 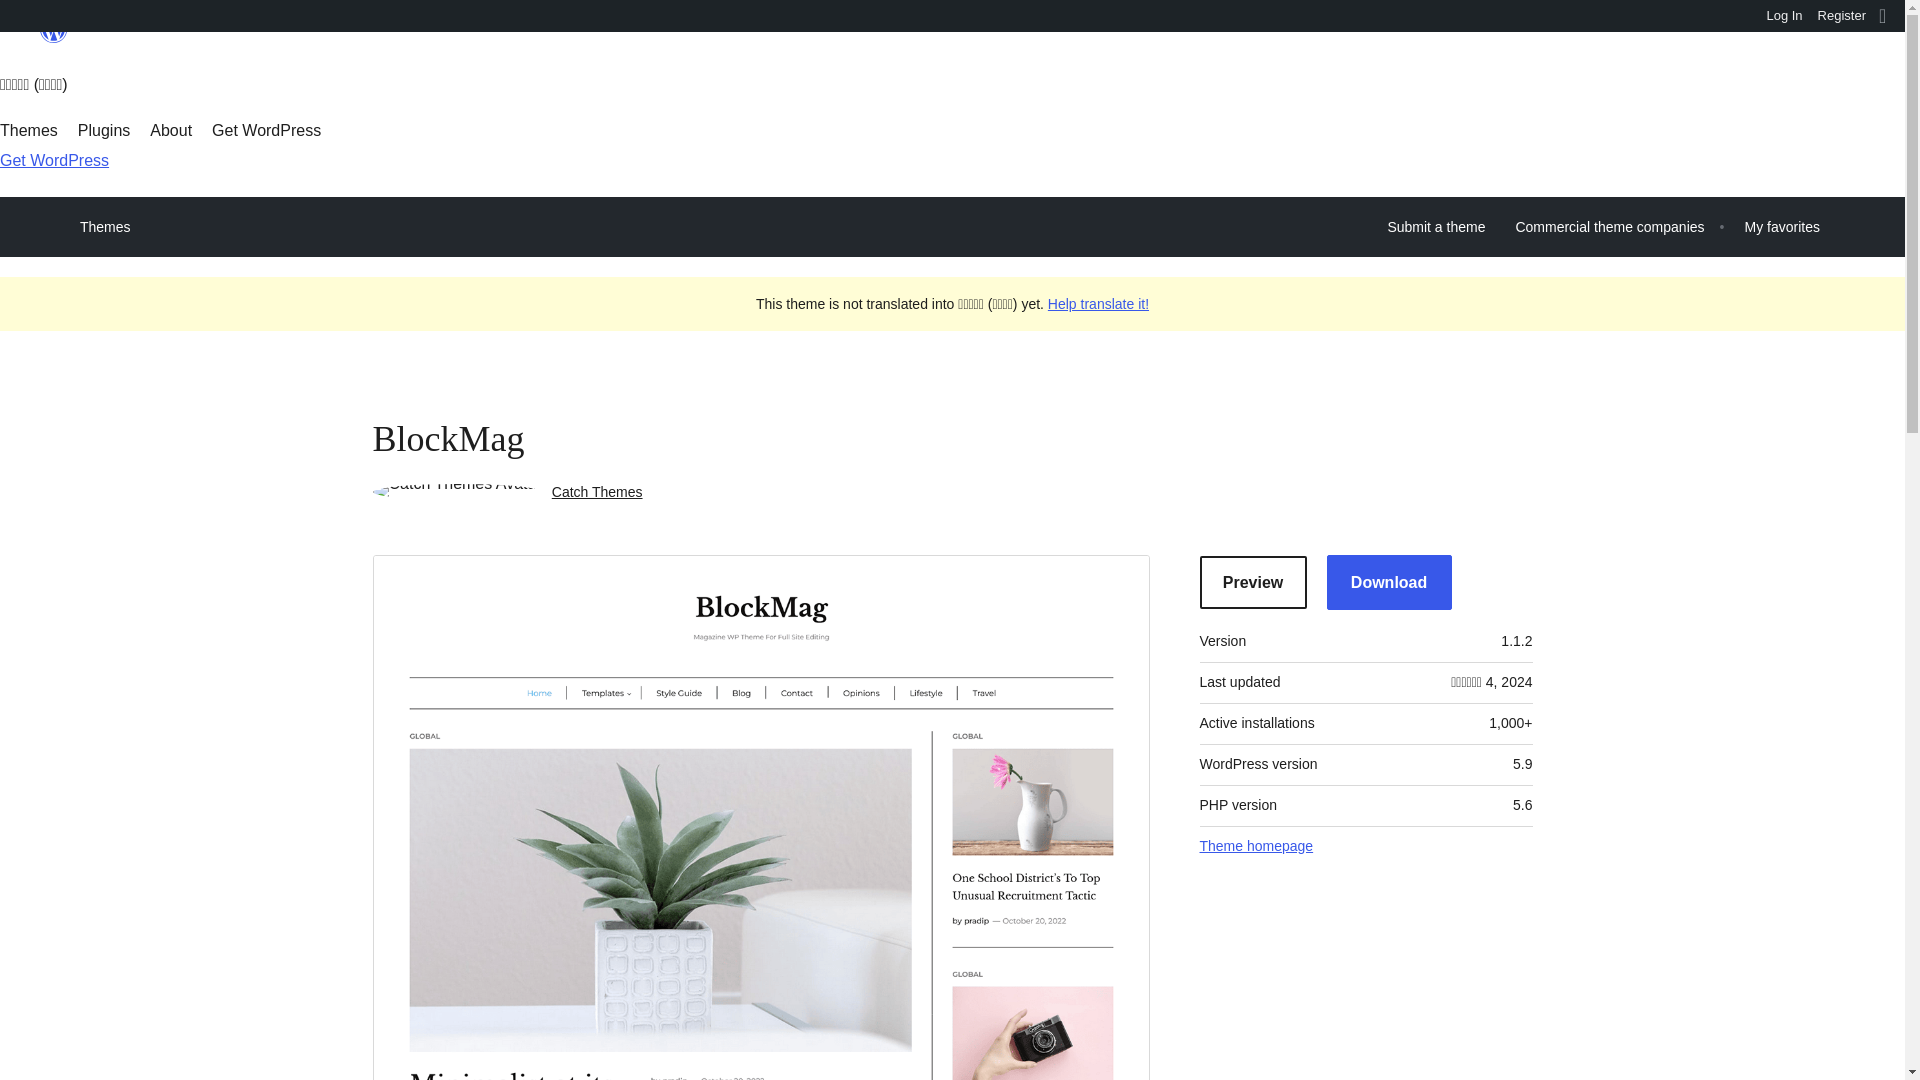 What do you see at coordinates (1608, 227) in the screenshot?
I see `Commercial theme companies` at bounding box center [1608, 227].